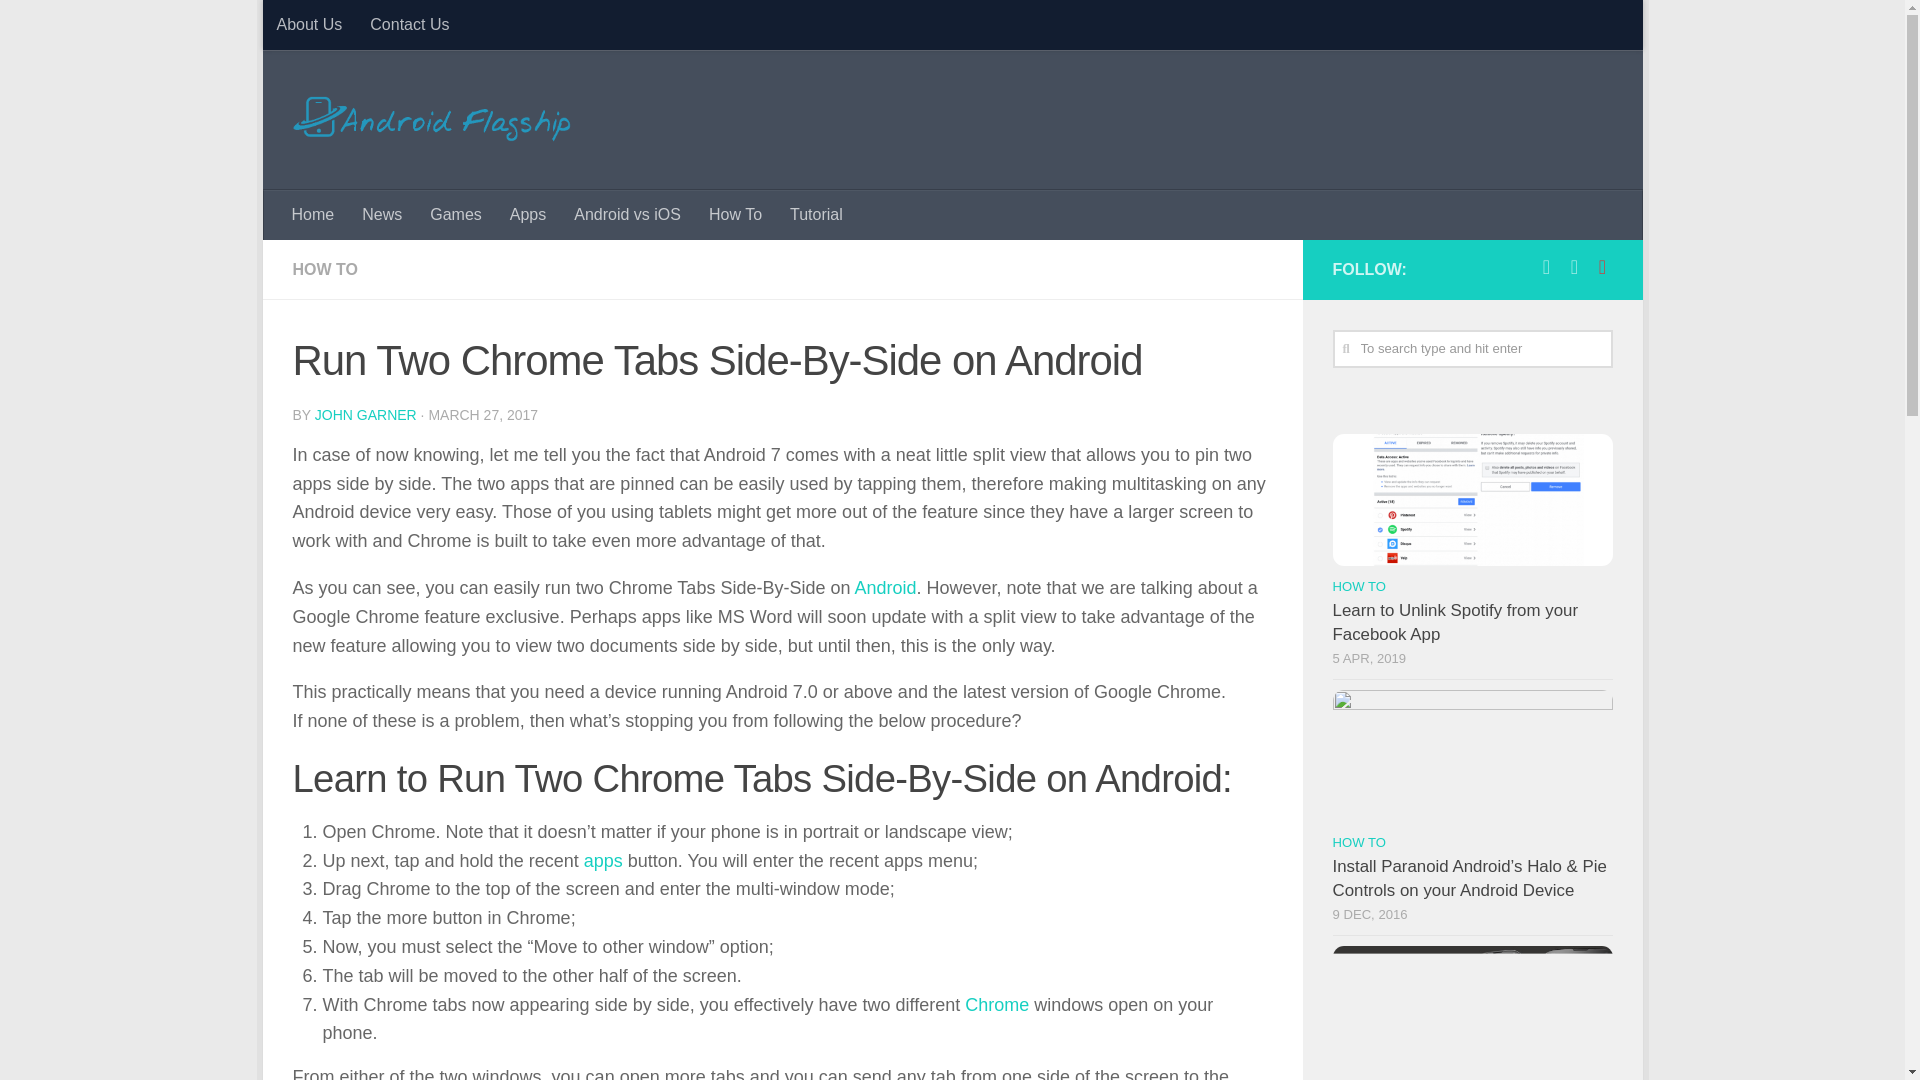 The image size is (1920, 1080). Describe the element at coordinates (816, 214) in the screenshot. I see `Tutorial` at that location.